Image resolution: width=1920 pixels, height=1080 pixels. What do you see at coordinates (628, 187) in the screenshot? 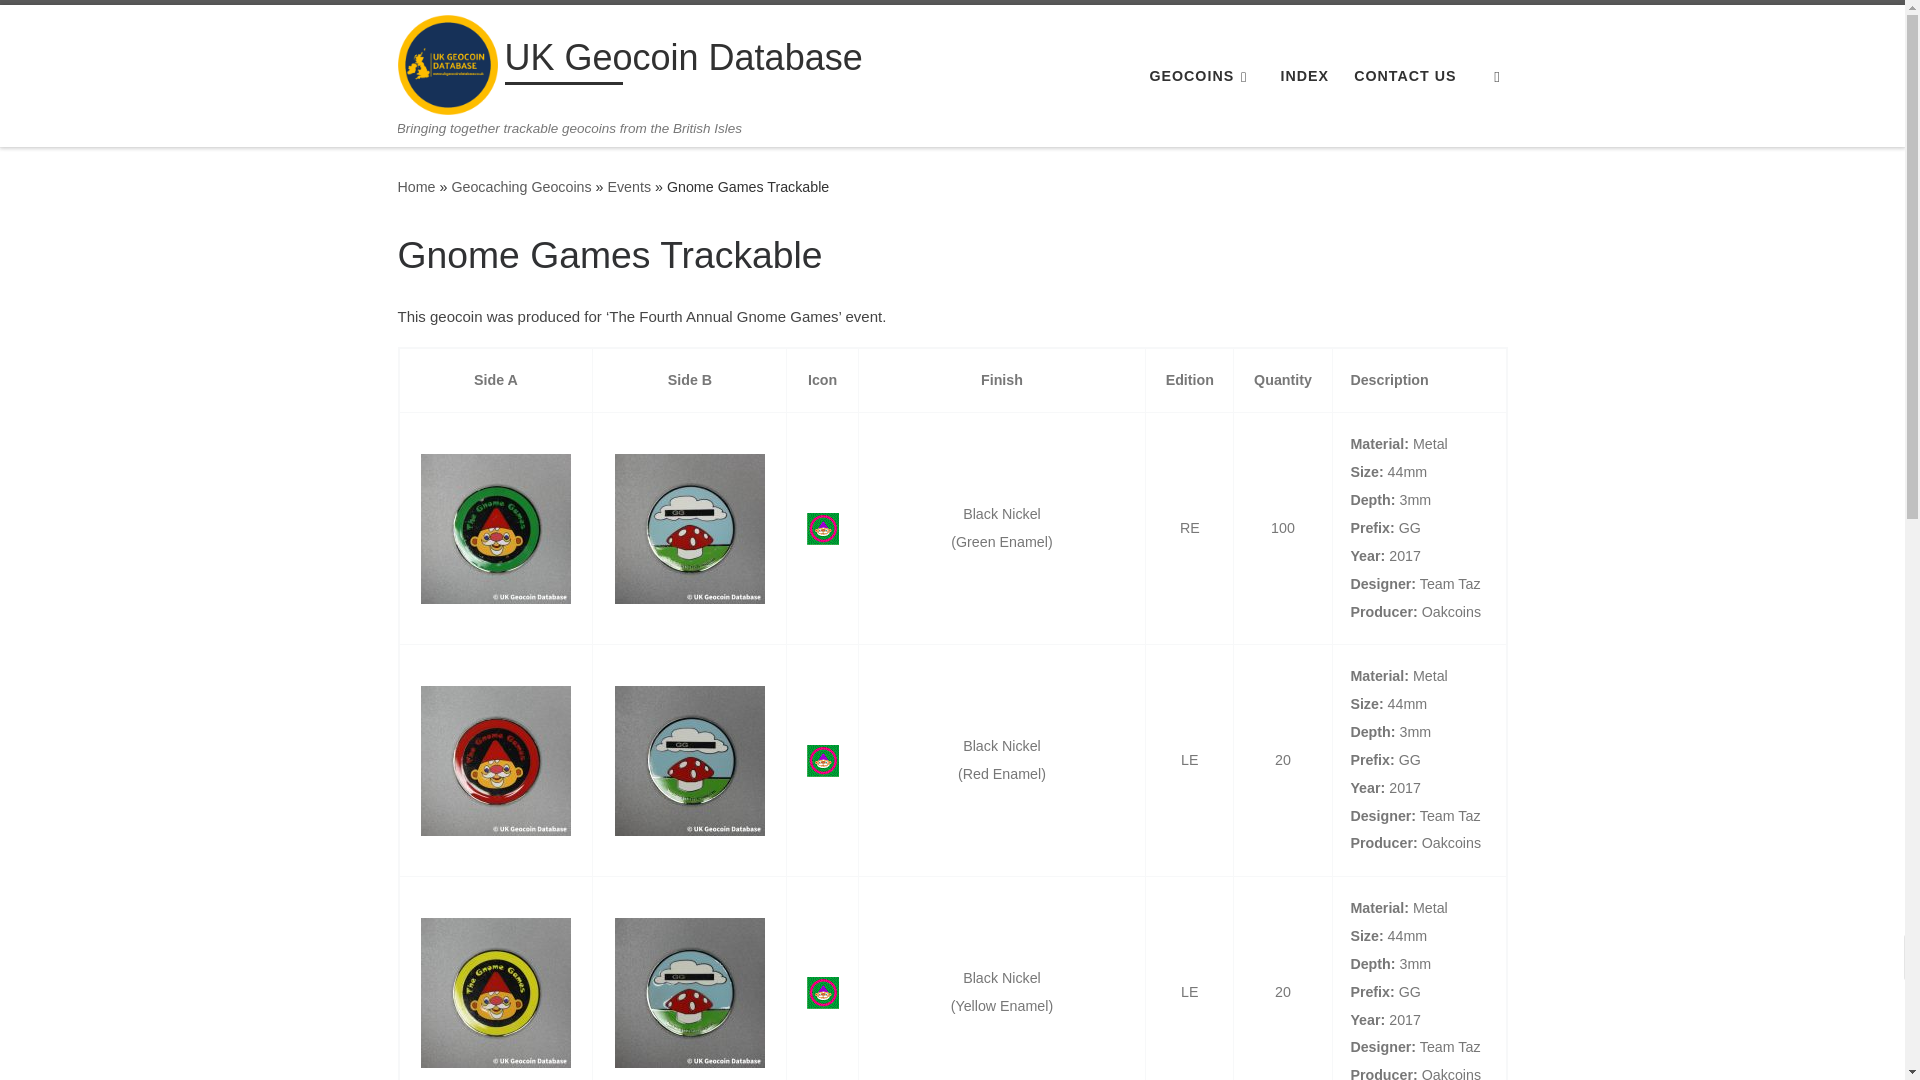
I see `Events` at bounding box center [628, 187].